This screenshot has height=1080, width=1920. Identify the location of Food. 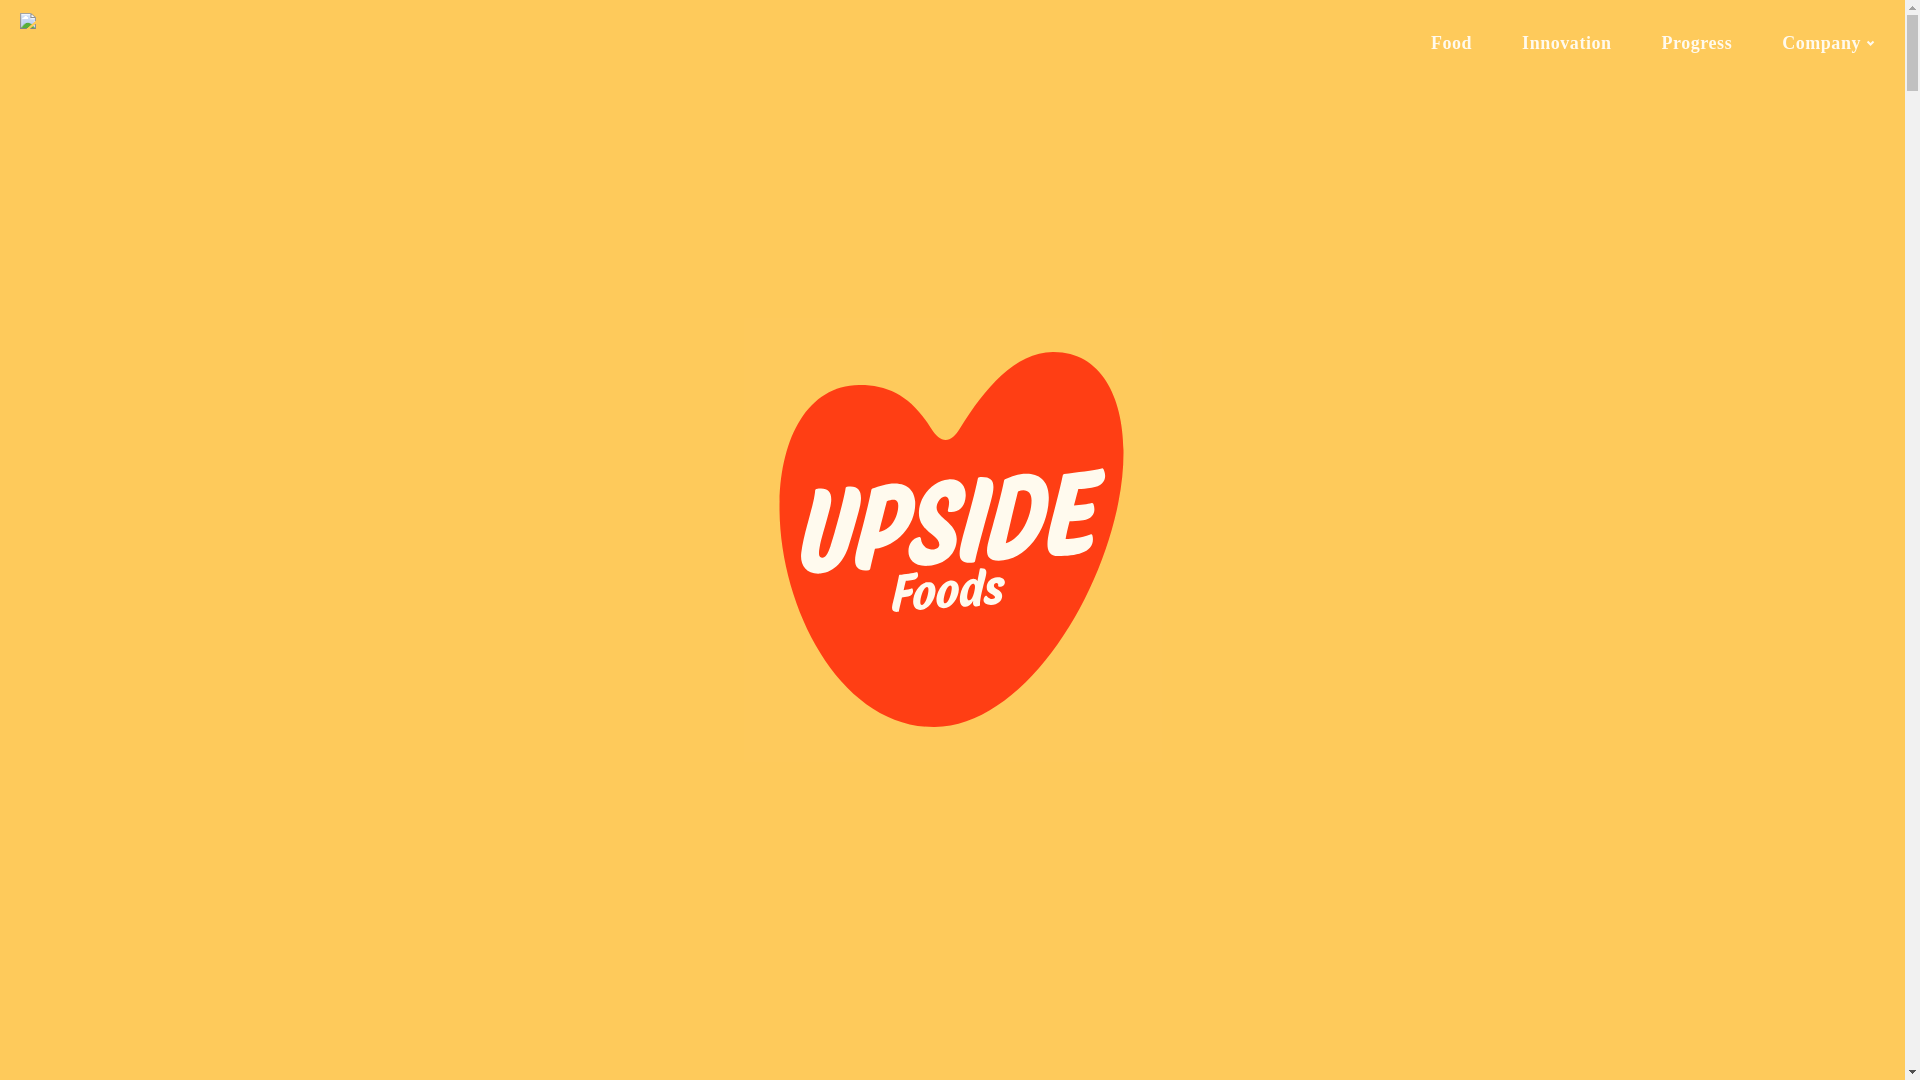
(1451, 42).